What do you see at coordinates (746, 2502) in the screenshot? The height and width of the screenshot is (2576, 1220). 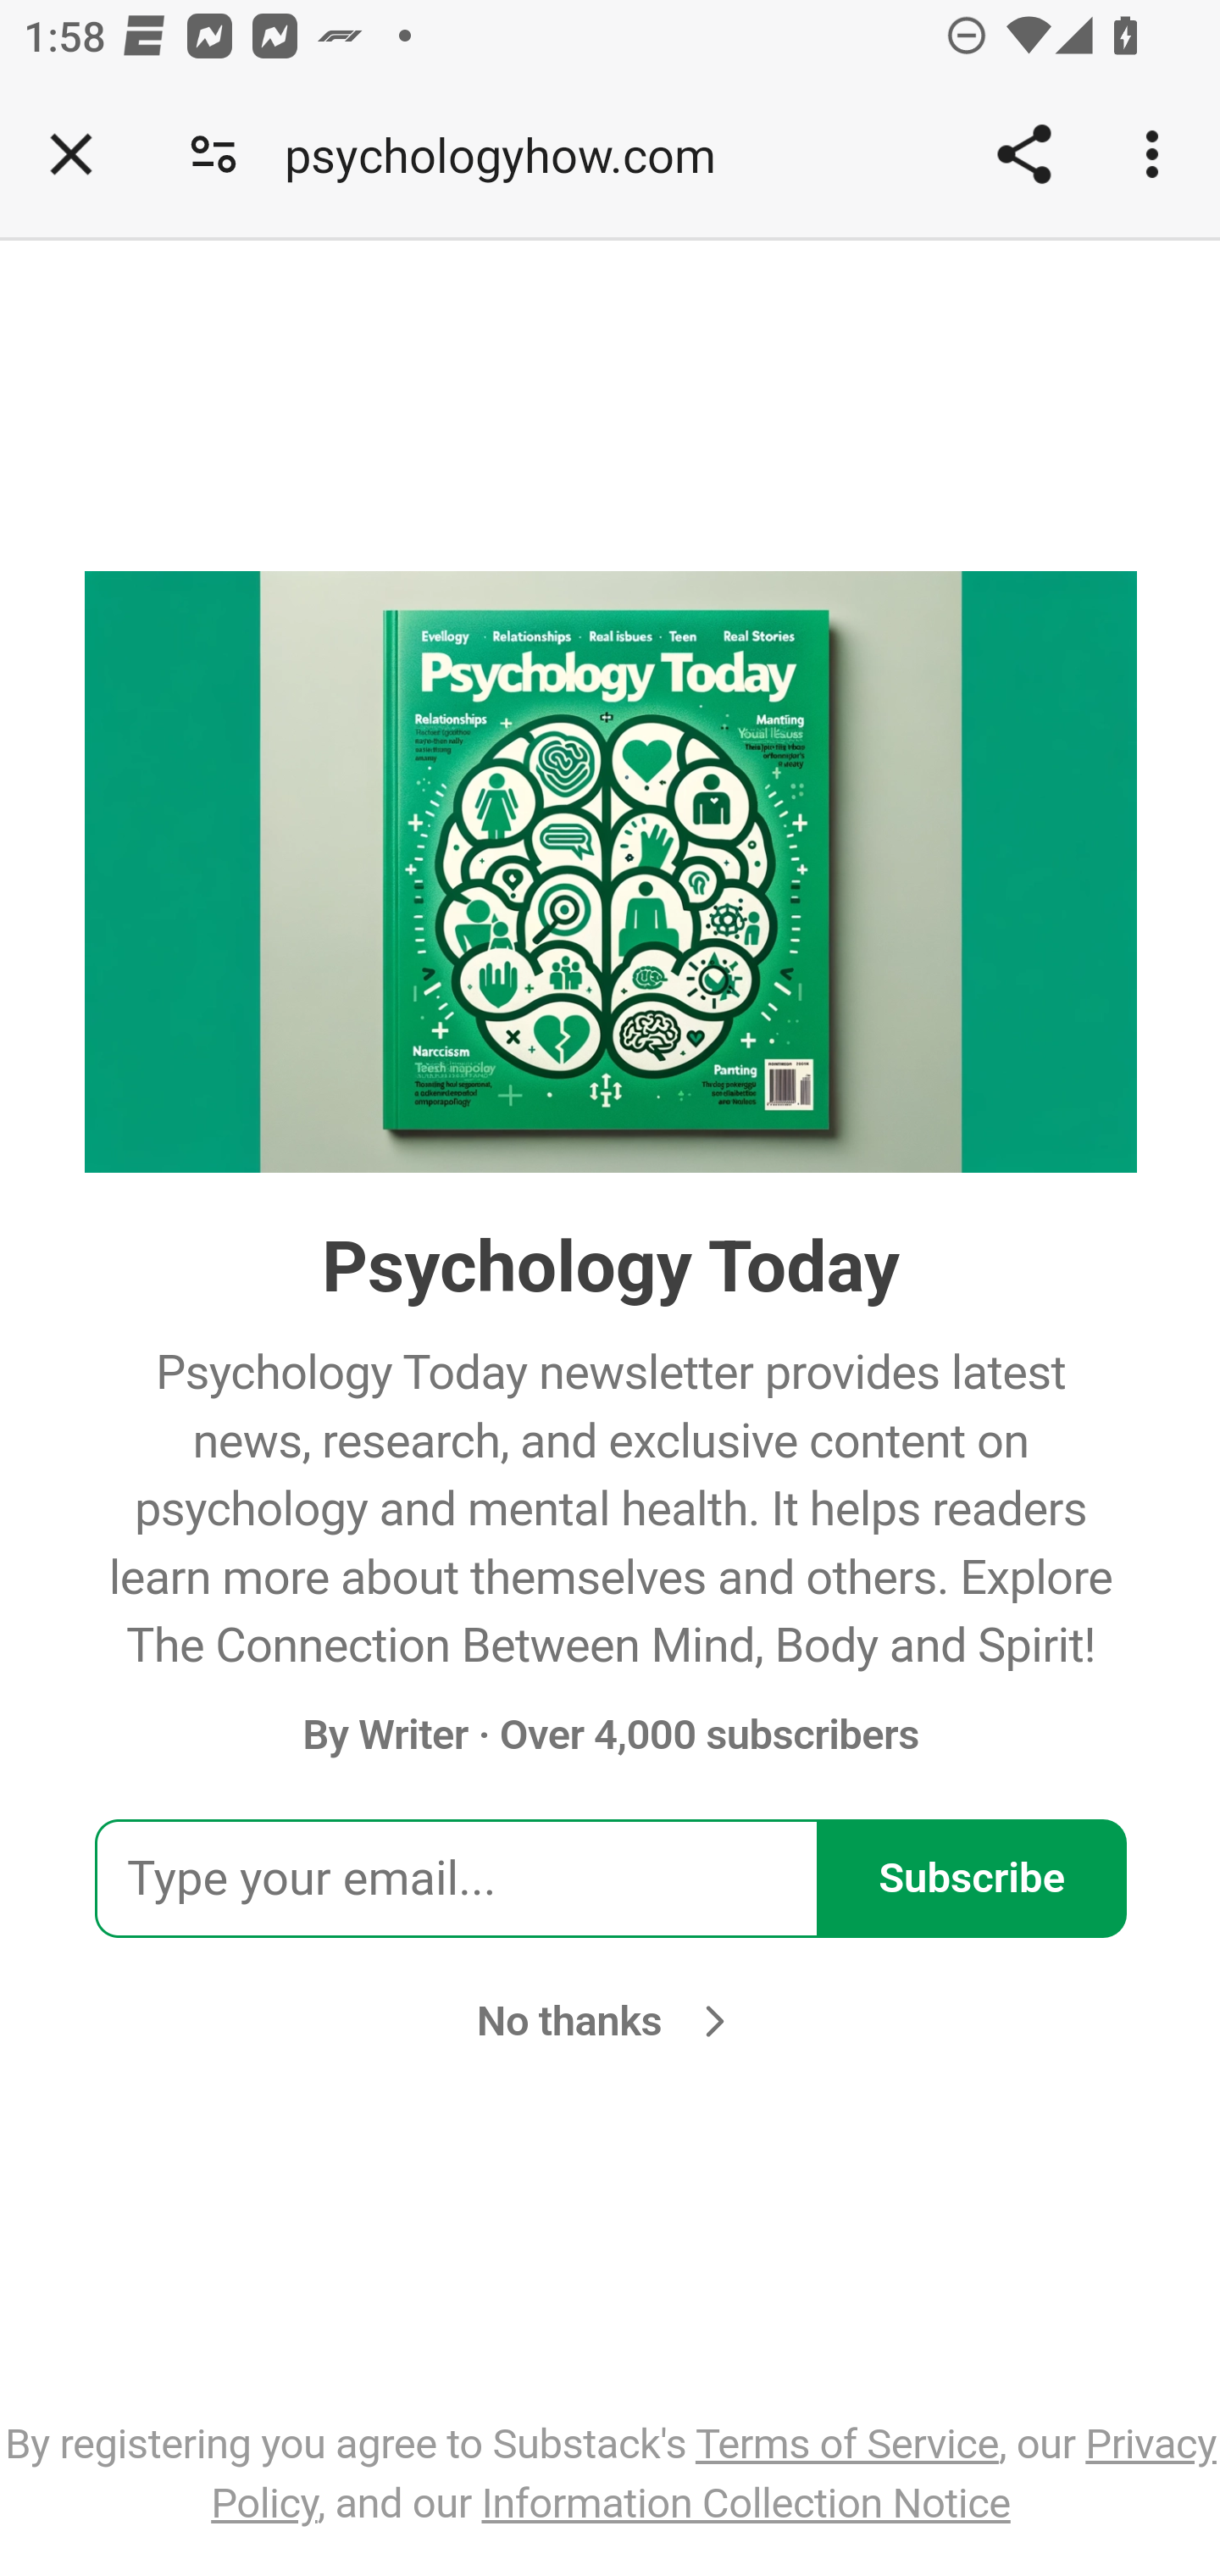 I see `Information Collection Notice` at bounding box center [746, 2502].